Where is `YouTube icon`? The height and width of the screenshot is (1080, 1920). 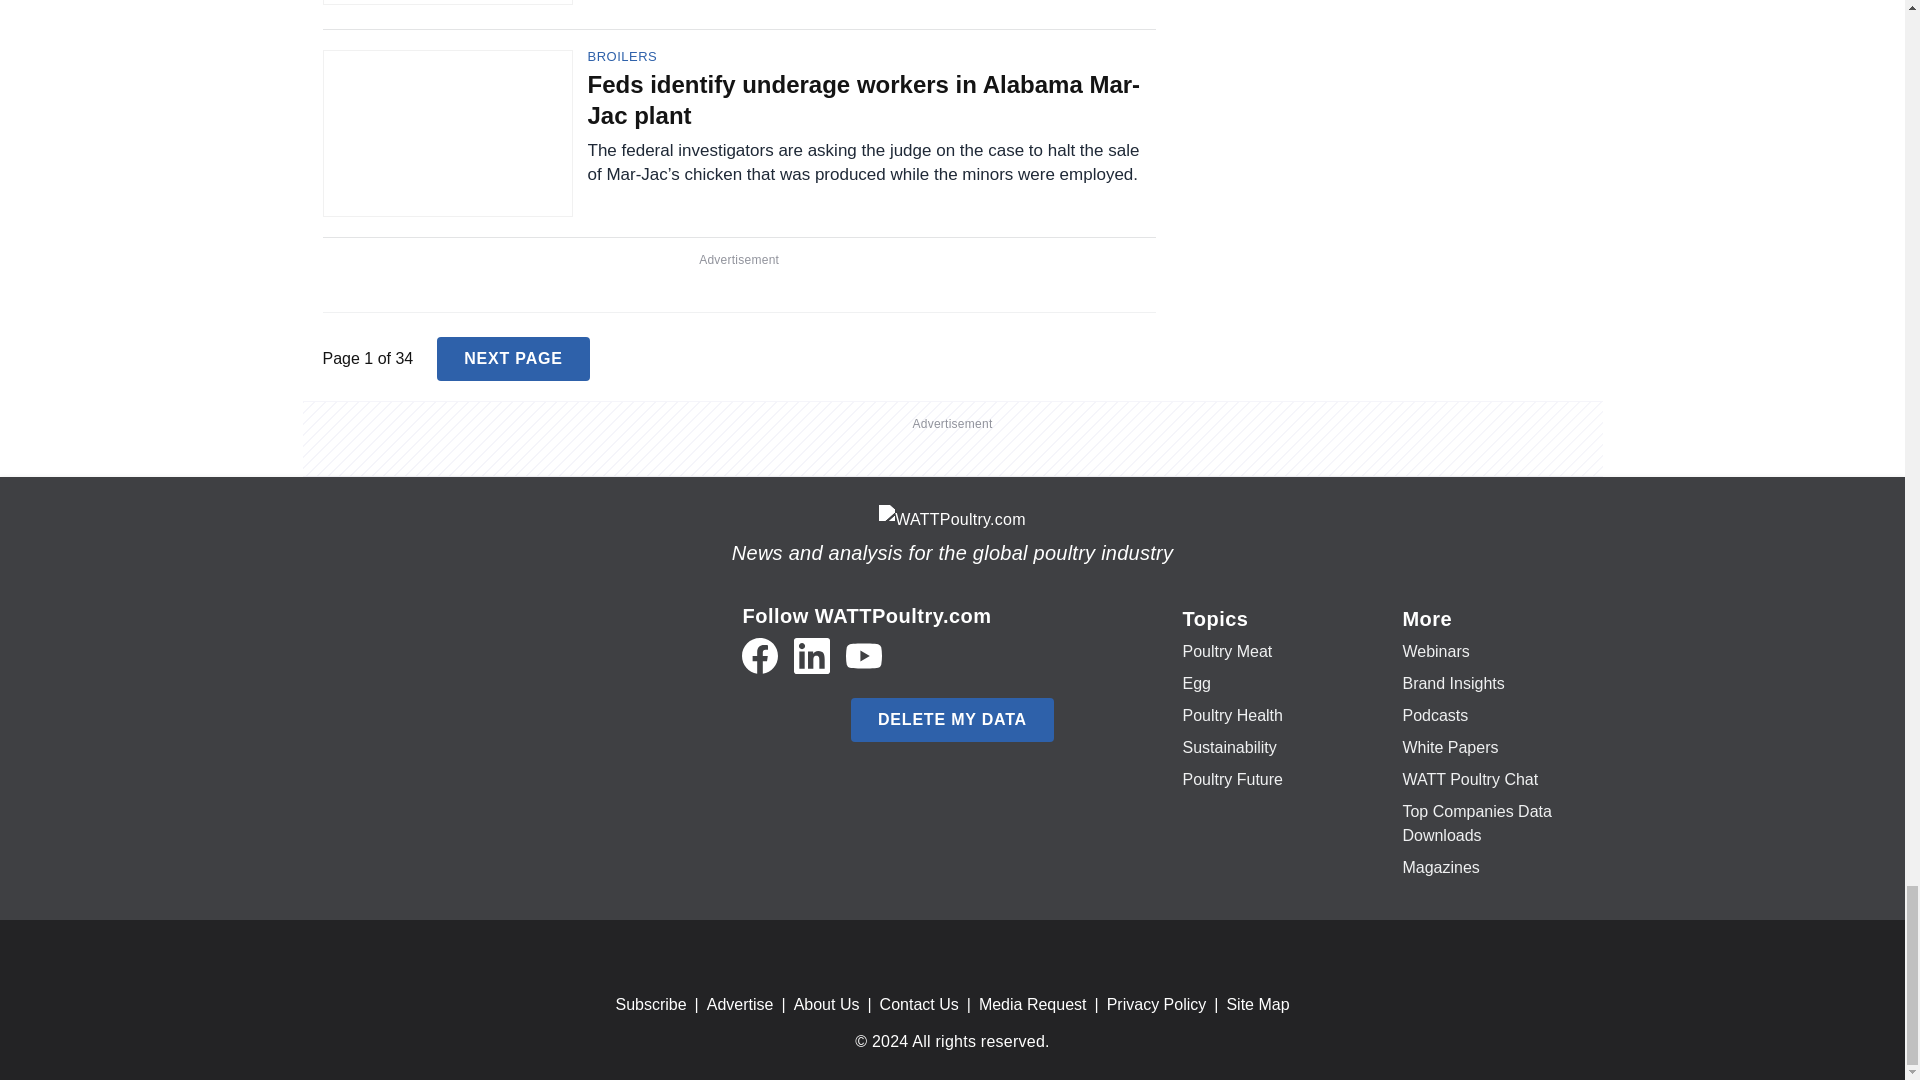 YouTube icon is located at coordinates (864, 656).